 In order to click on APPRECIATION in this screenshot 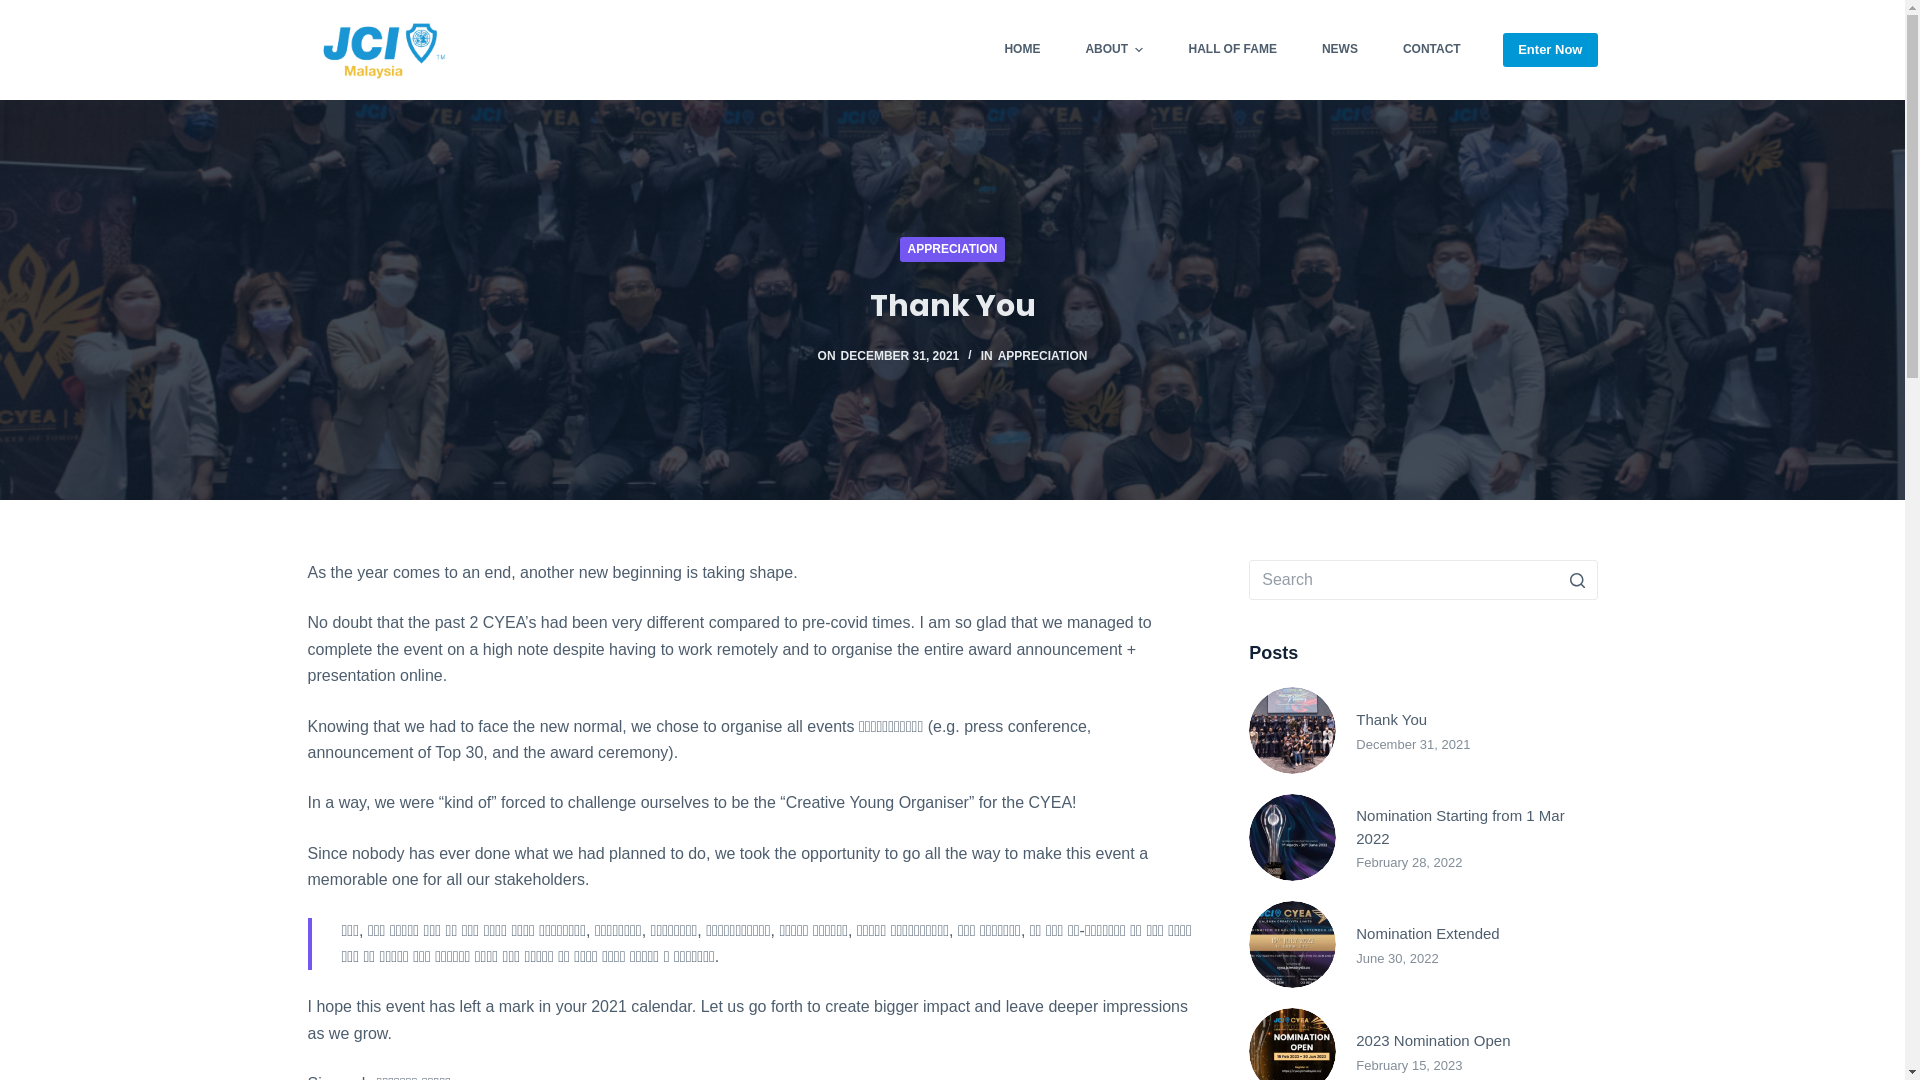, I will do `click(1043, 356)`.